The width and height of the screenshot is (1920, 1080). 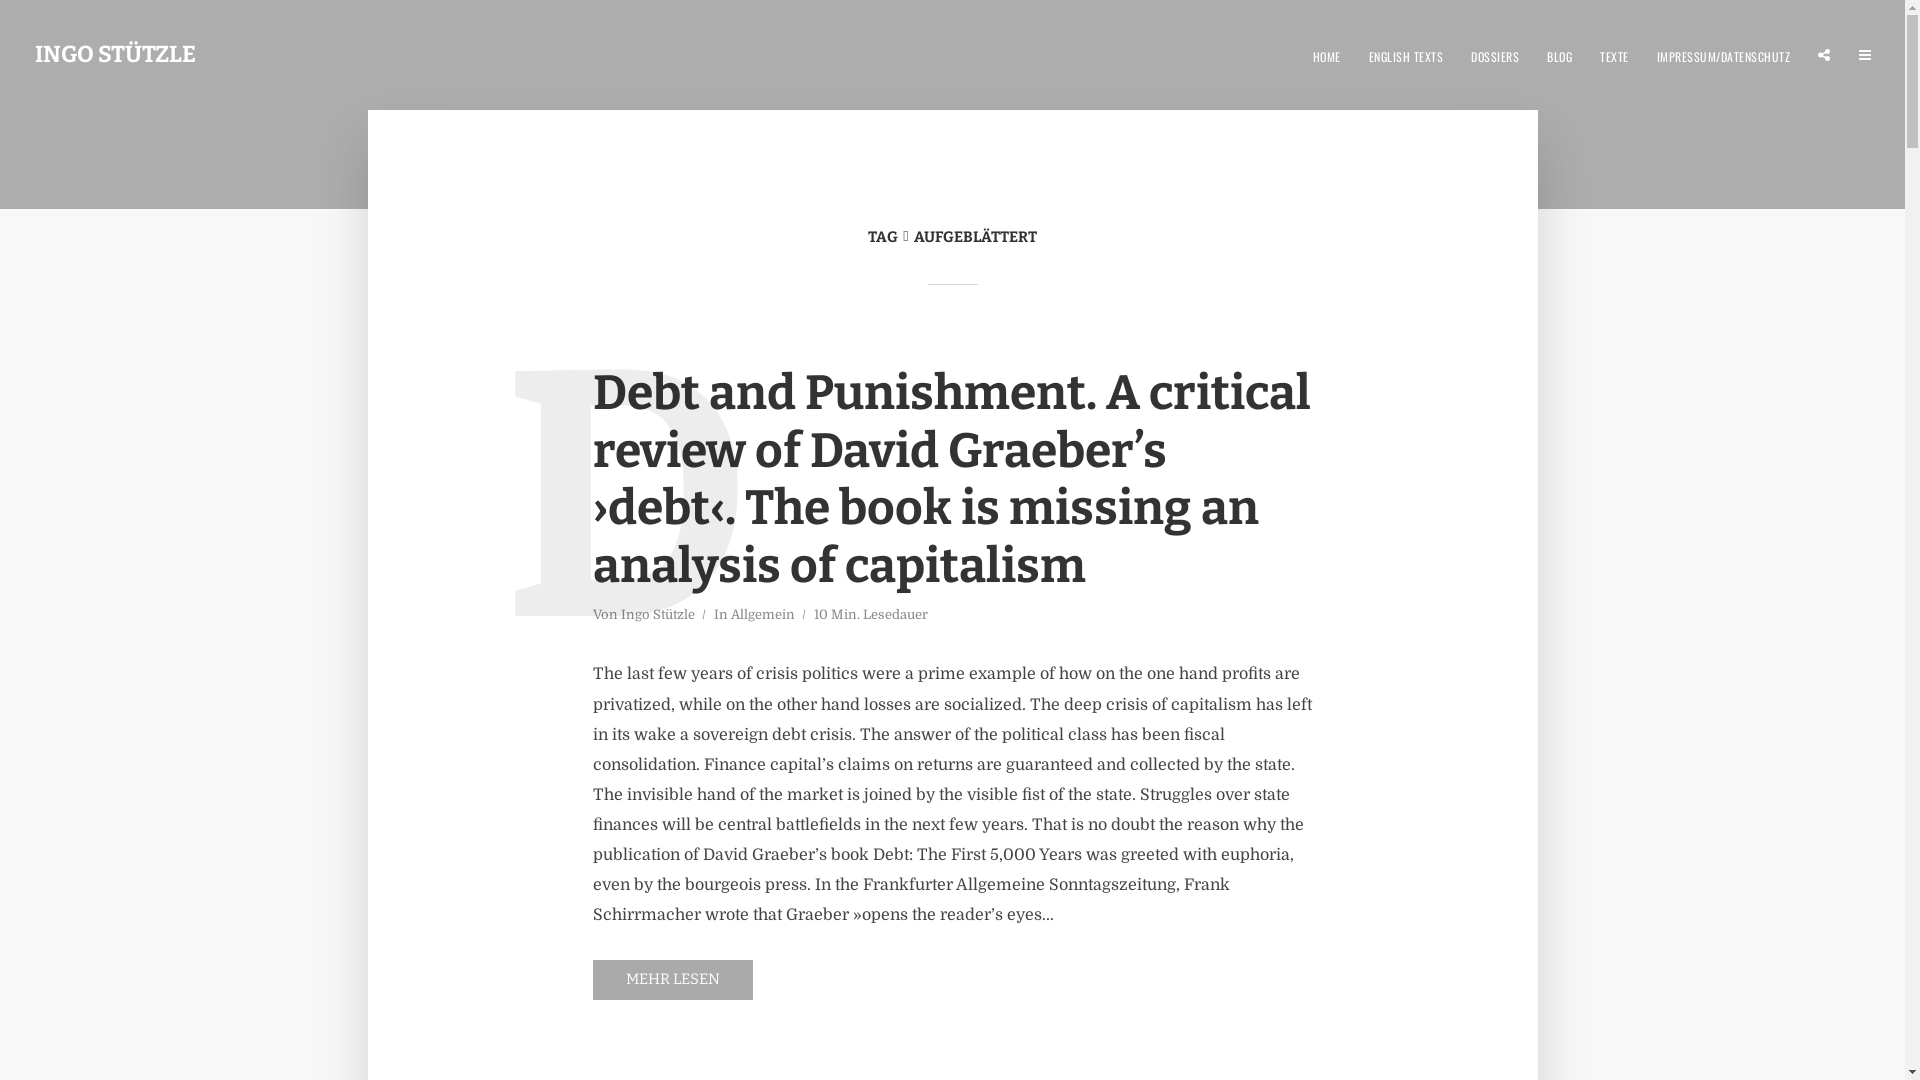 What do you see at coordinates (1614, 54) in the screenshot?
I see `TEXTE` at bounding box center [1614, 54].